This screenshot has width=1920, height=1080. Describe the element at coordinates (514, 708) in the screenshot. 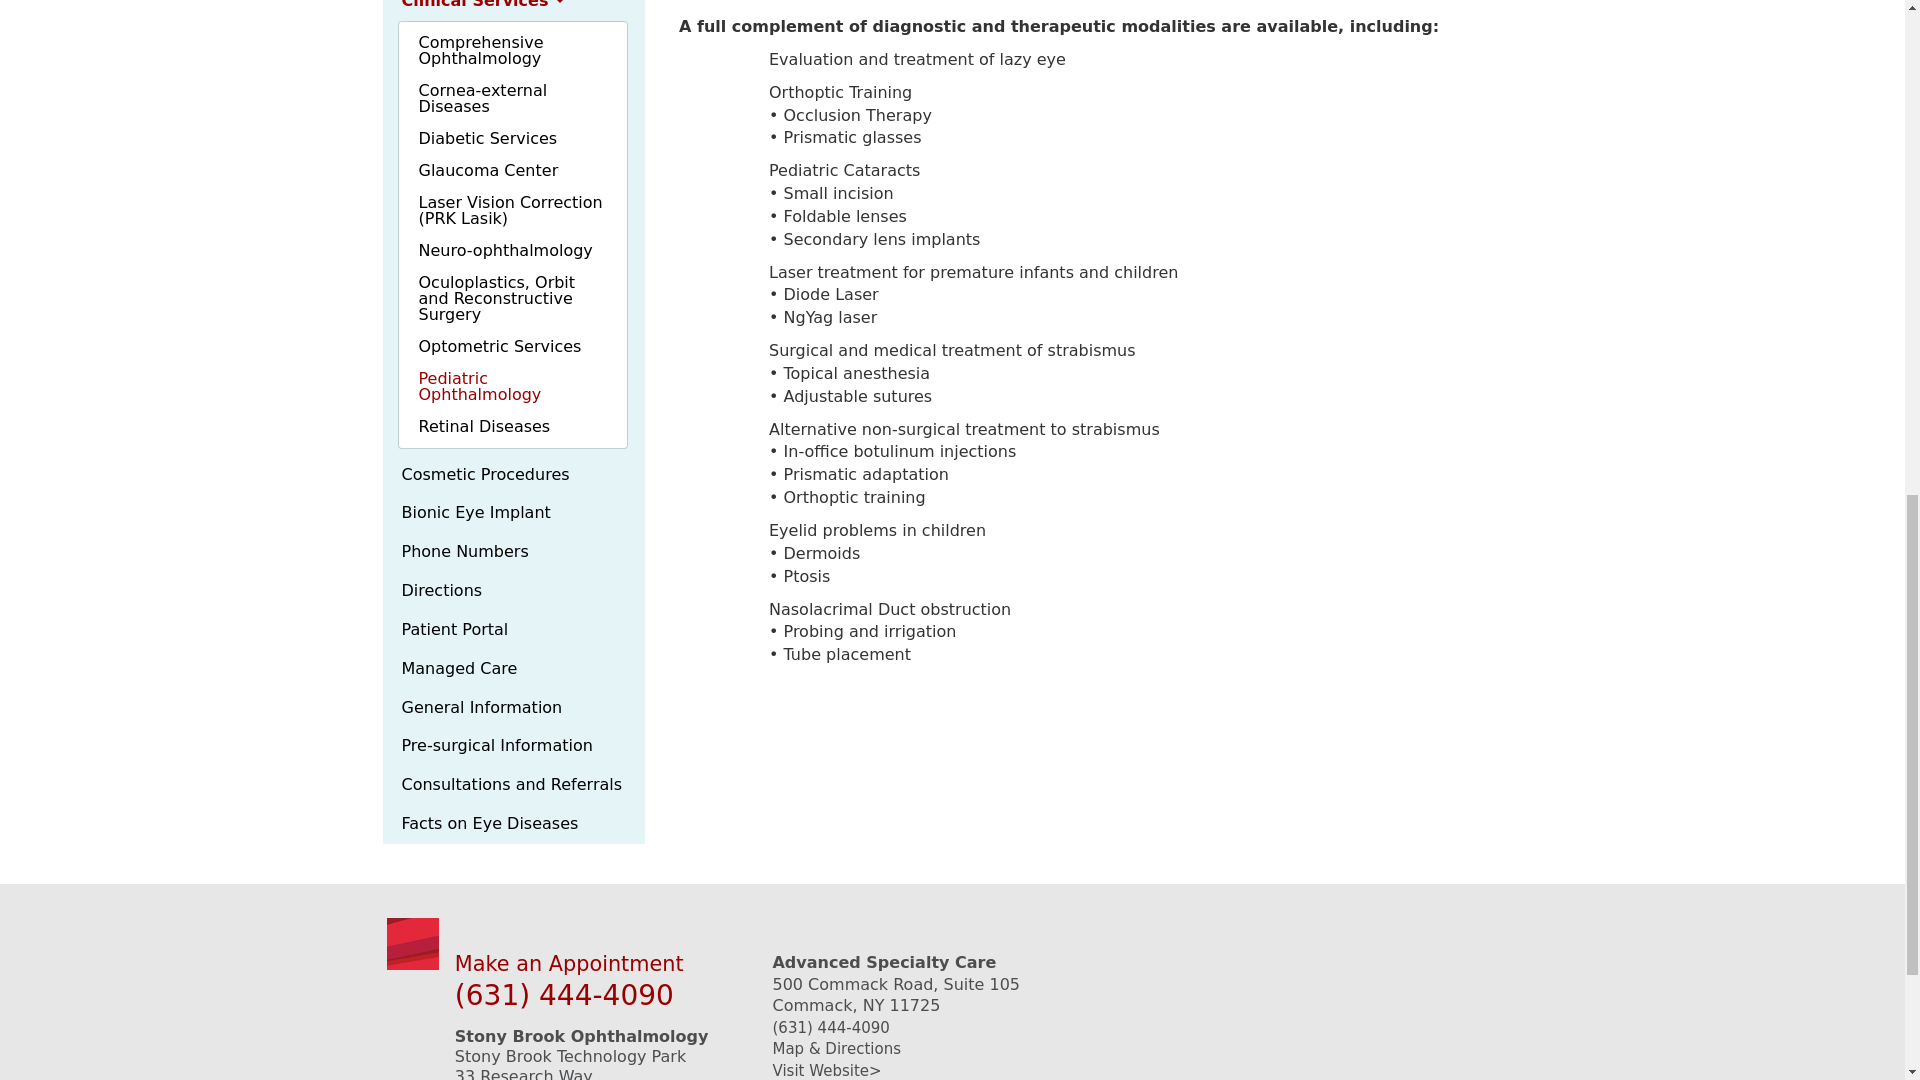

I see `General Information` at that location.